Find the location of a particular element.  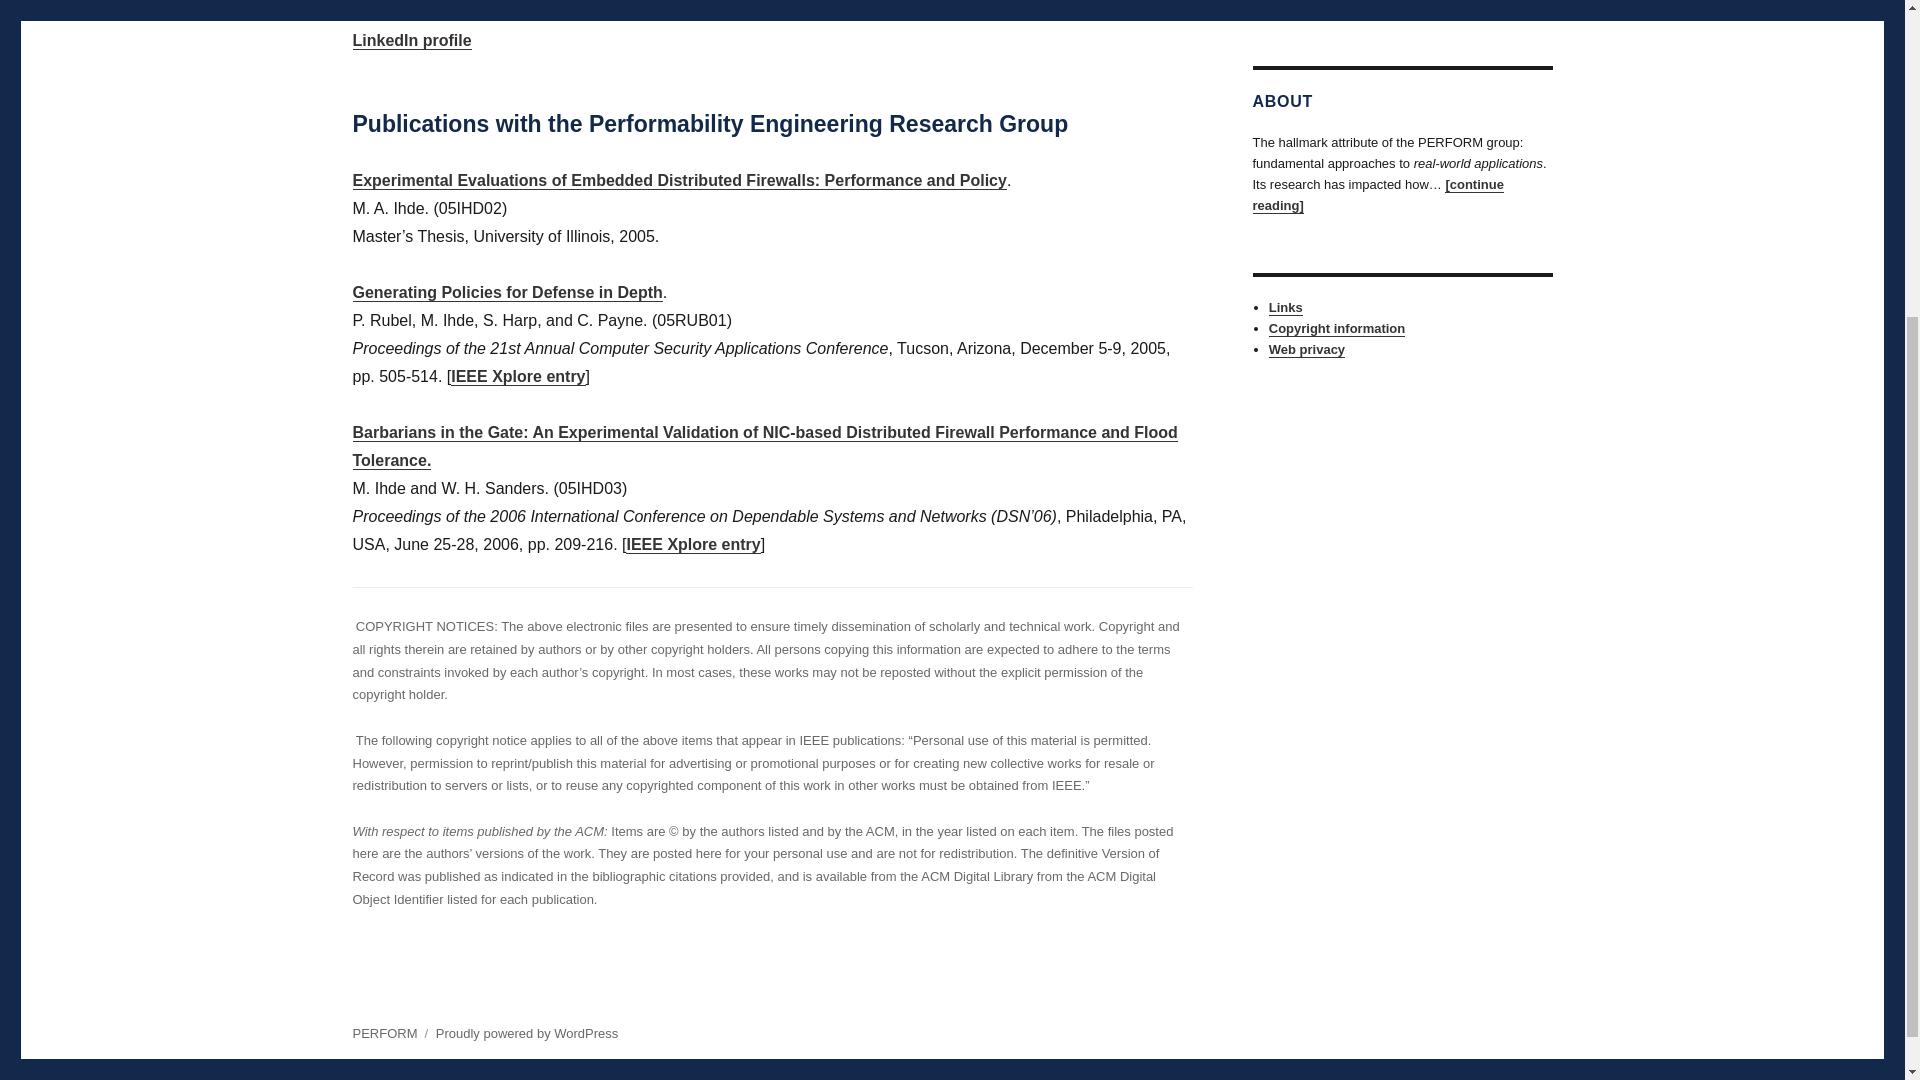

Links is located at coordinates (1286, 308).